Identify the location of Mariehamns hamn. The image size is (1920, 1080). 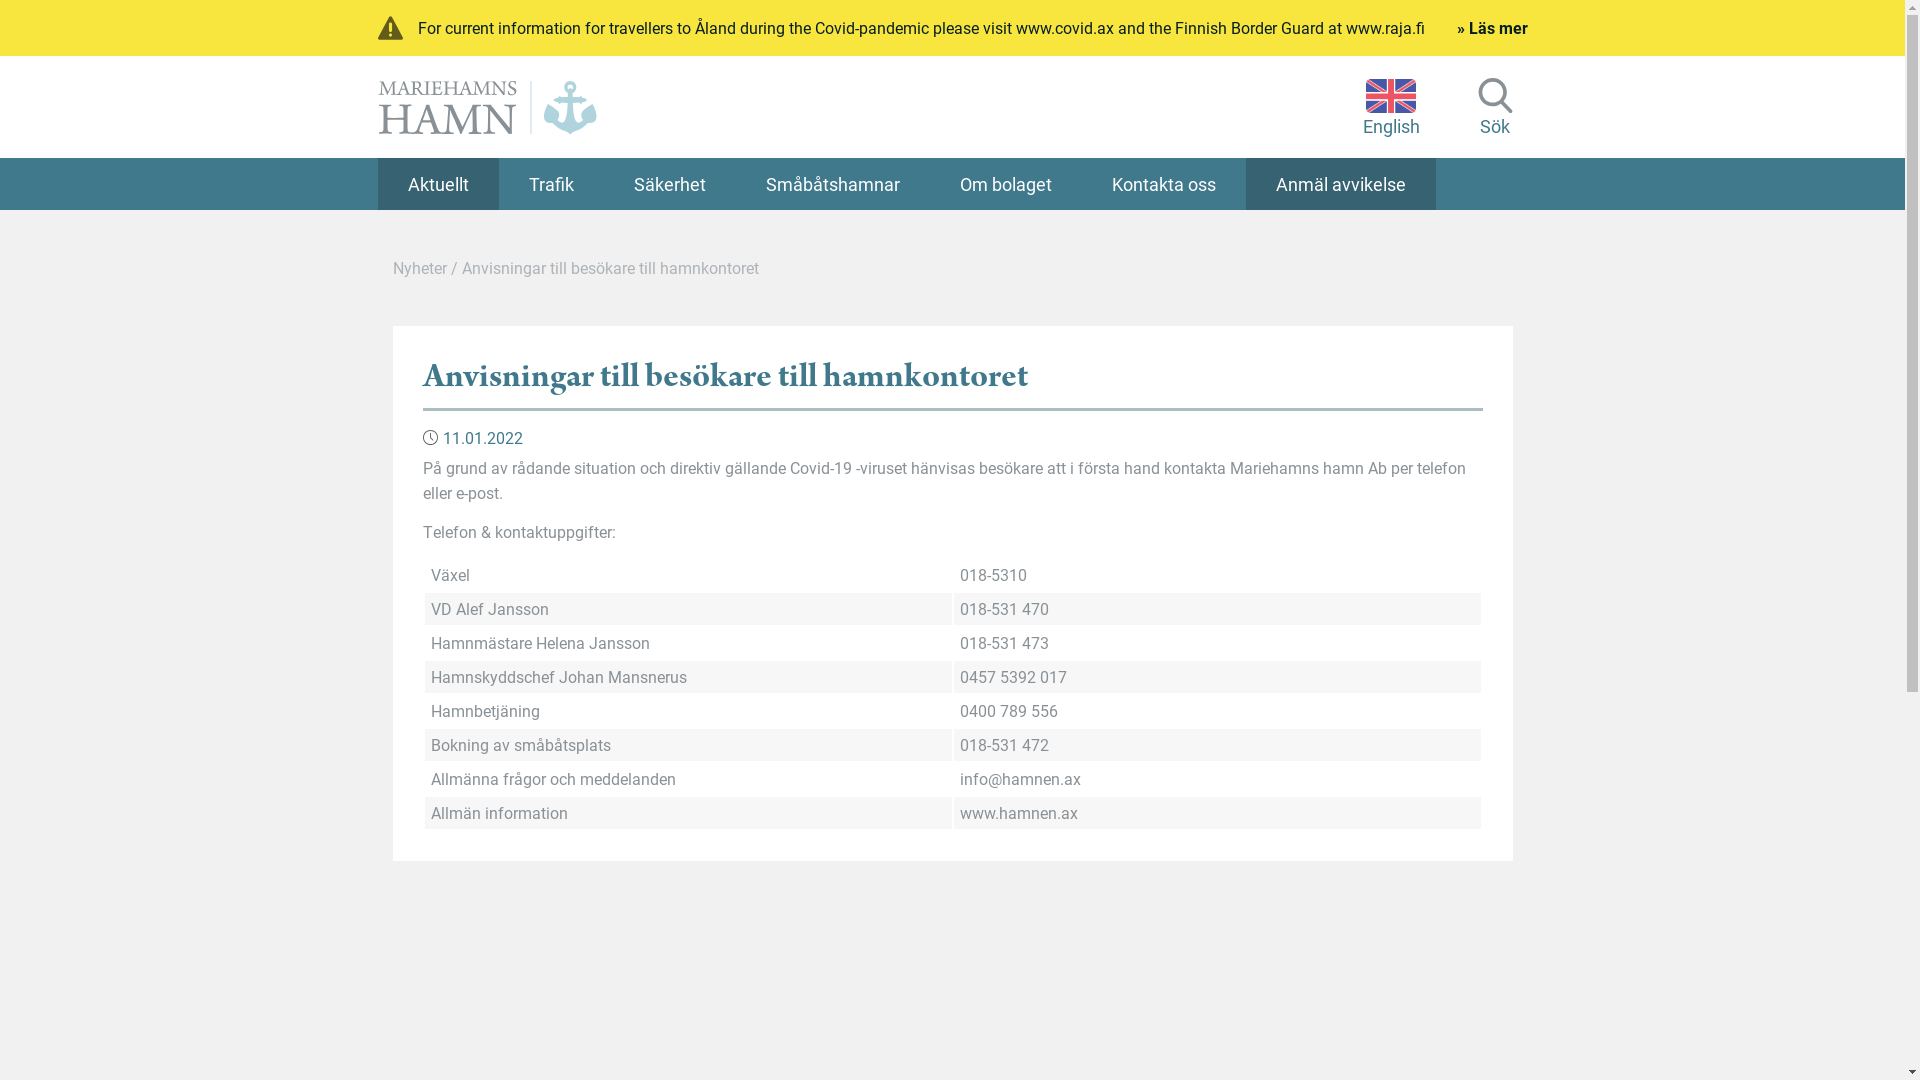
(488, 107).